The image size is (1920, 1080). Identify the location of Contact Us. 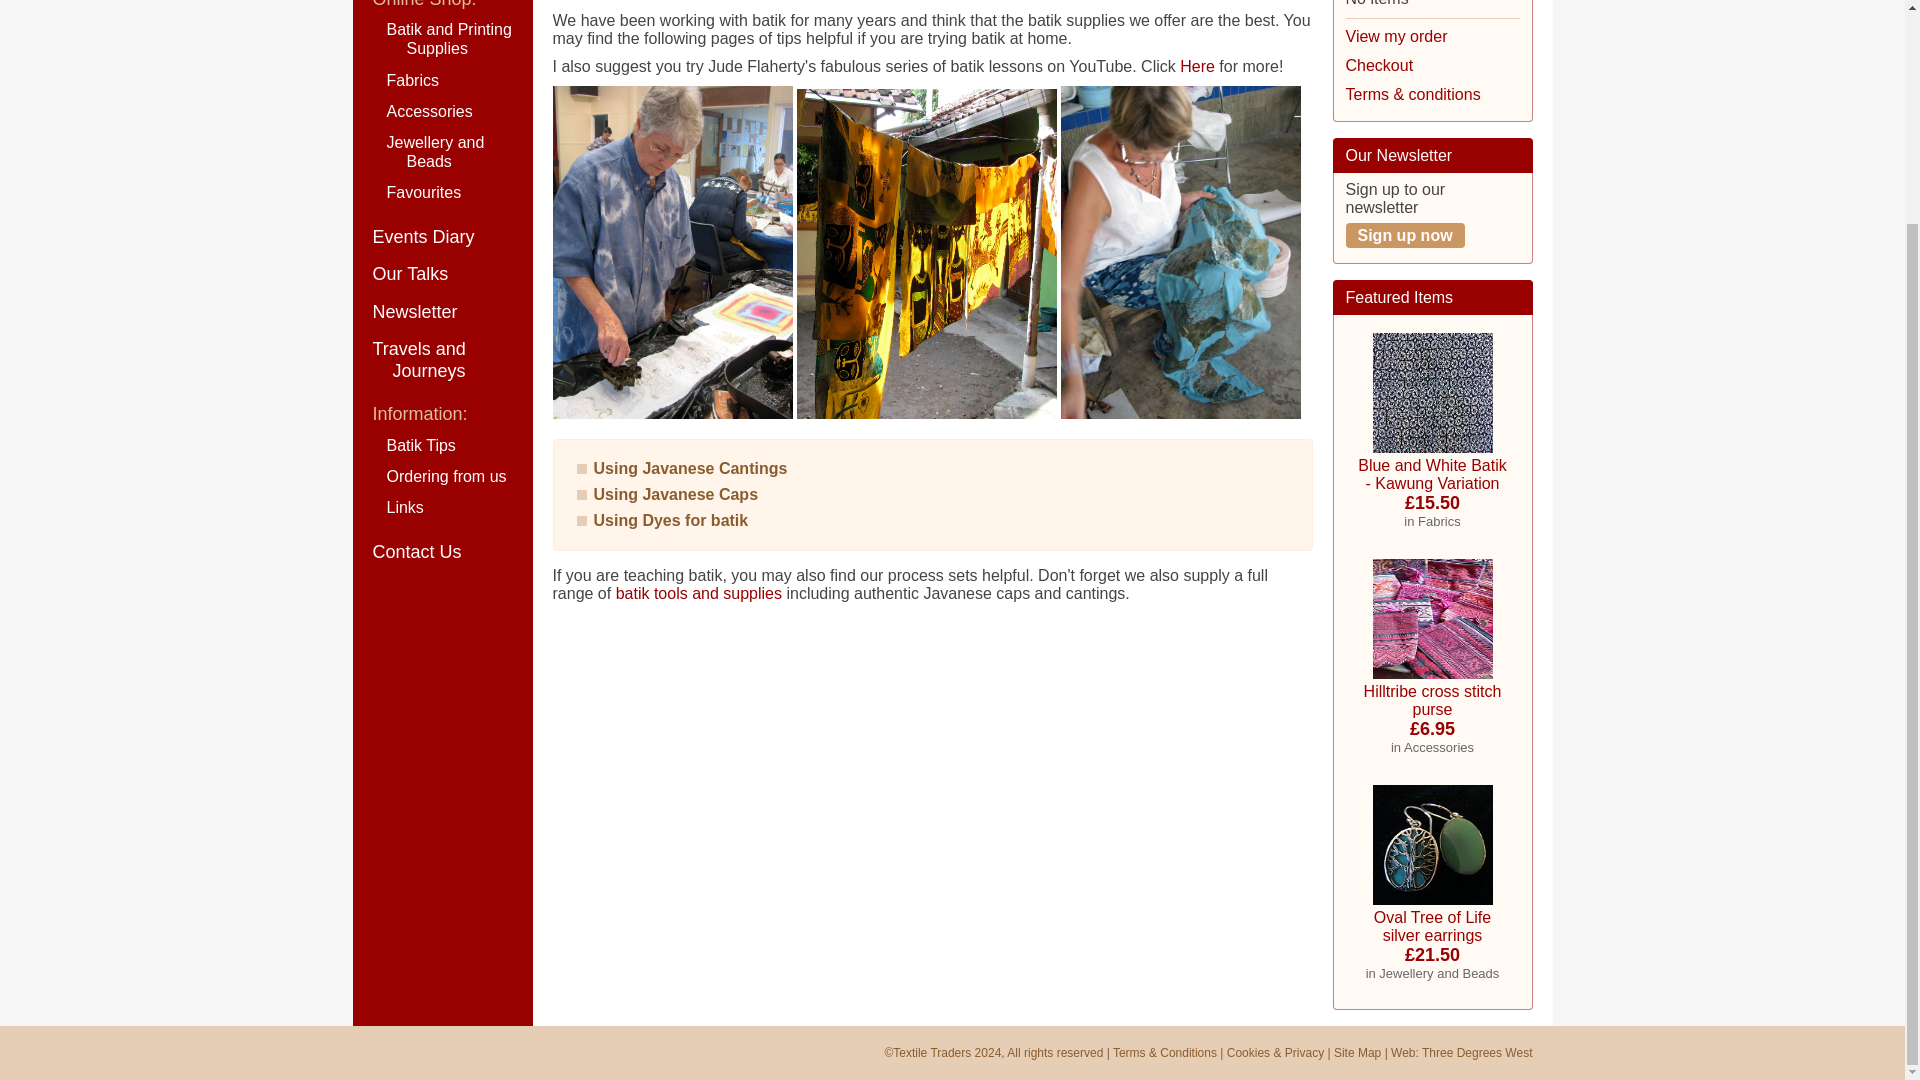
(441, 552).